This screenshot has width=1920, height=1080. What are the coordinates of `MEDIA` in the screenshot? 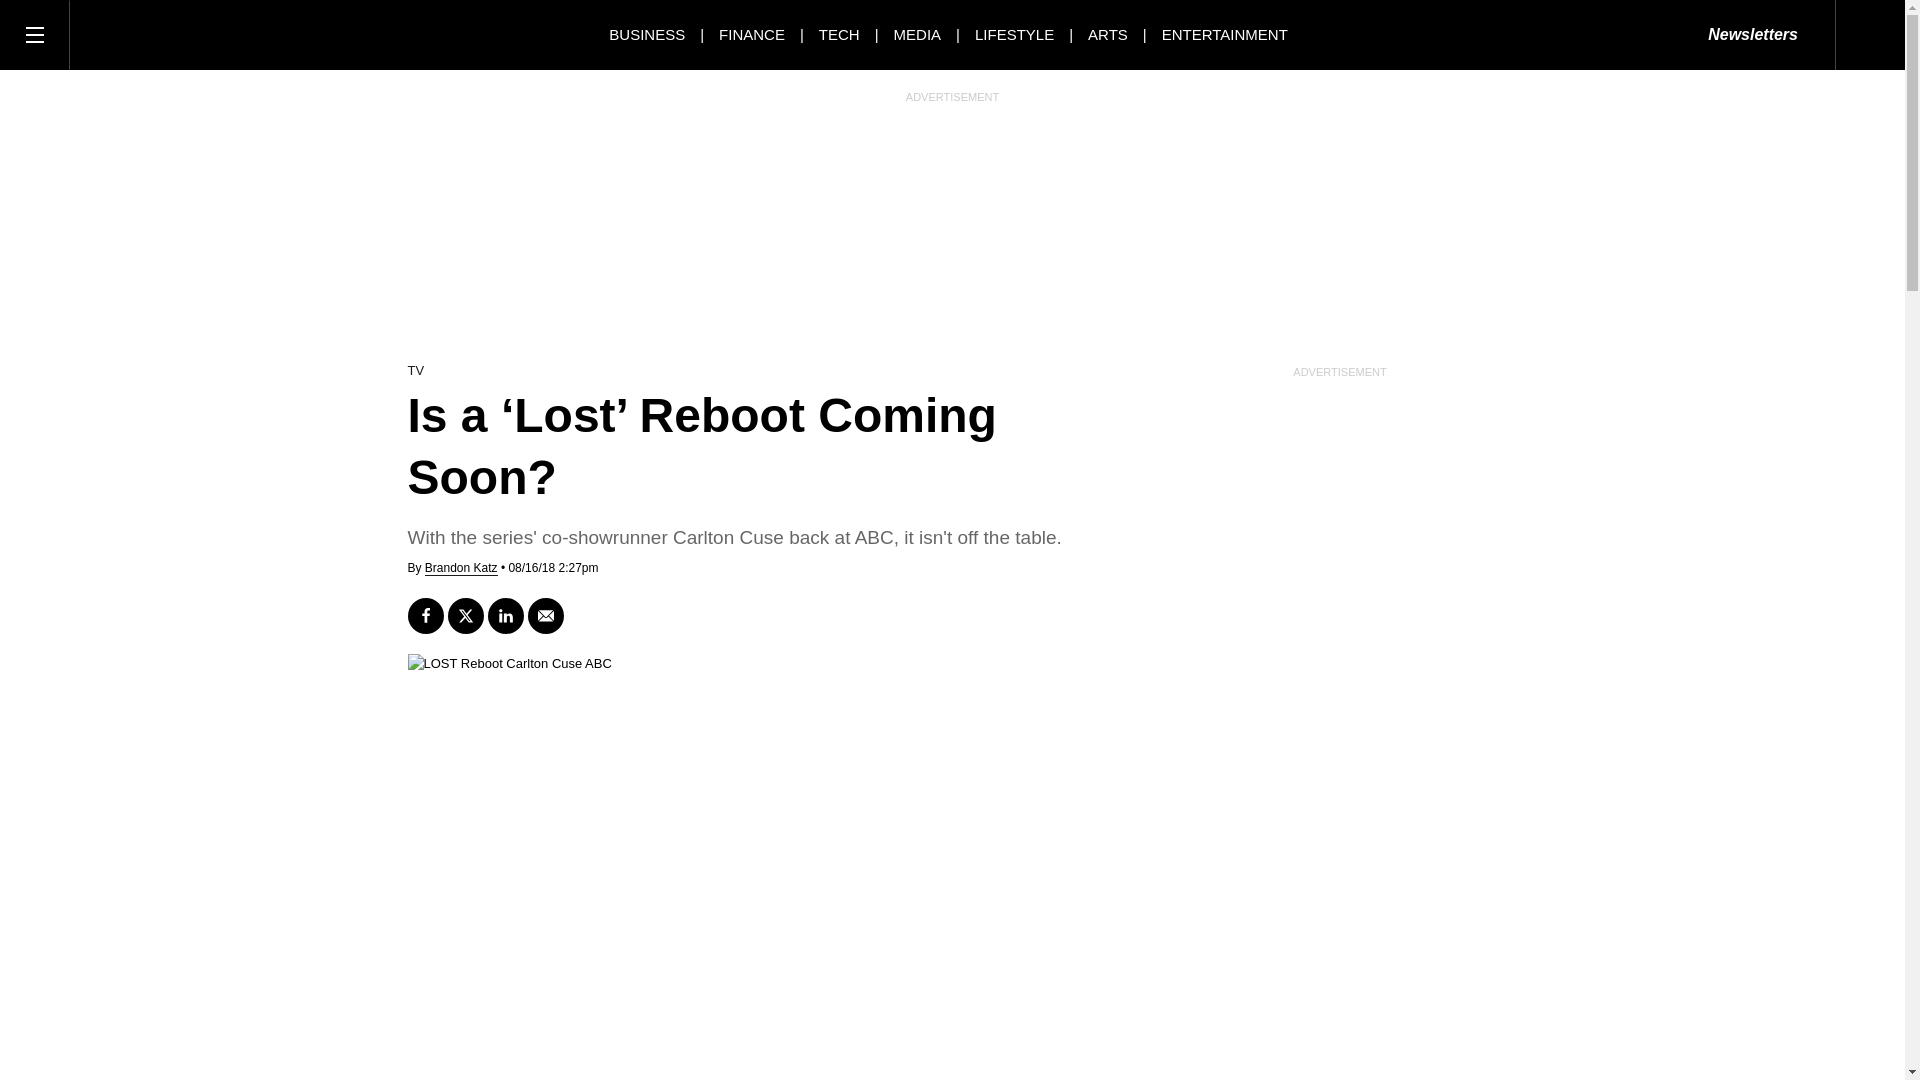 It's located at (918, 34).